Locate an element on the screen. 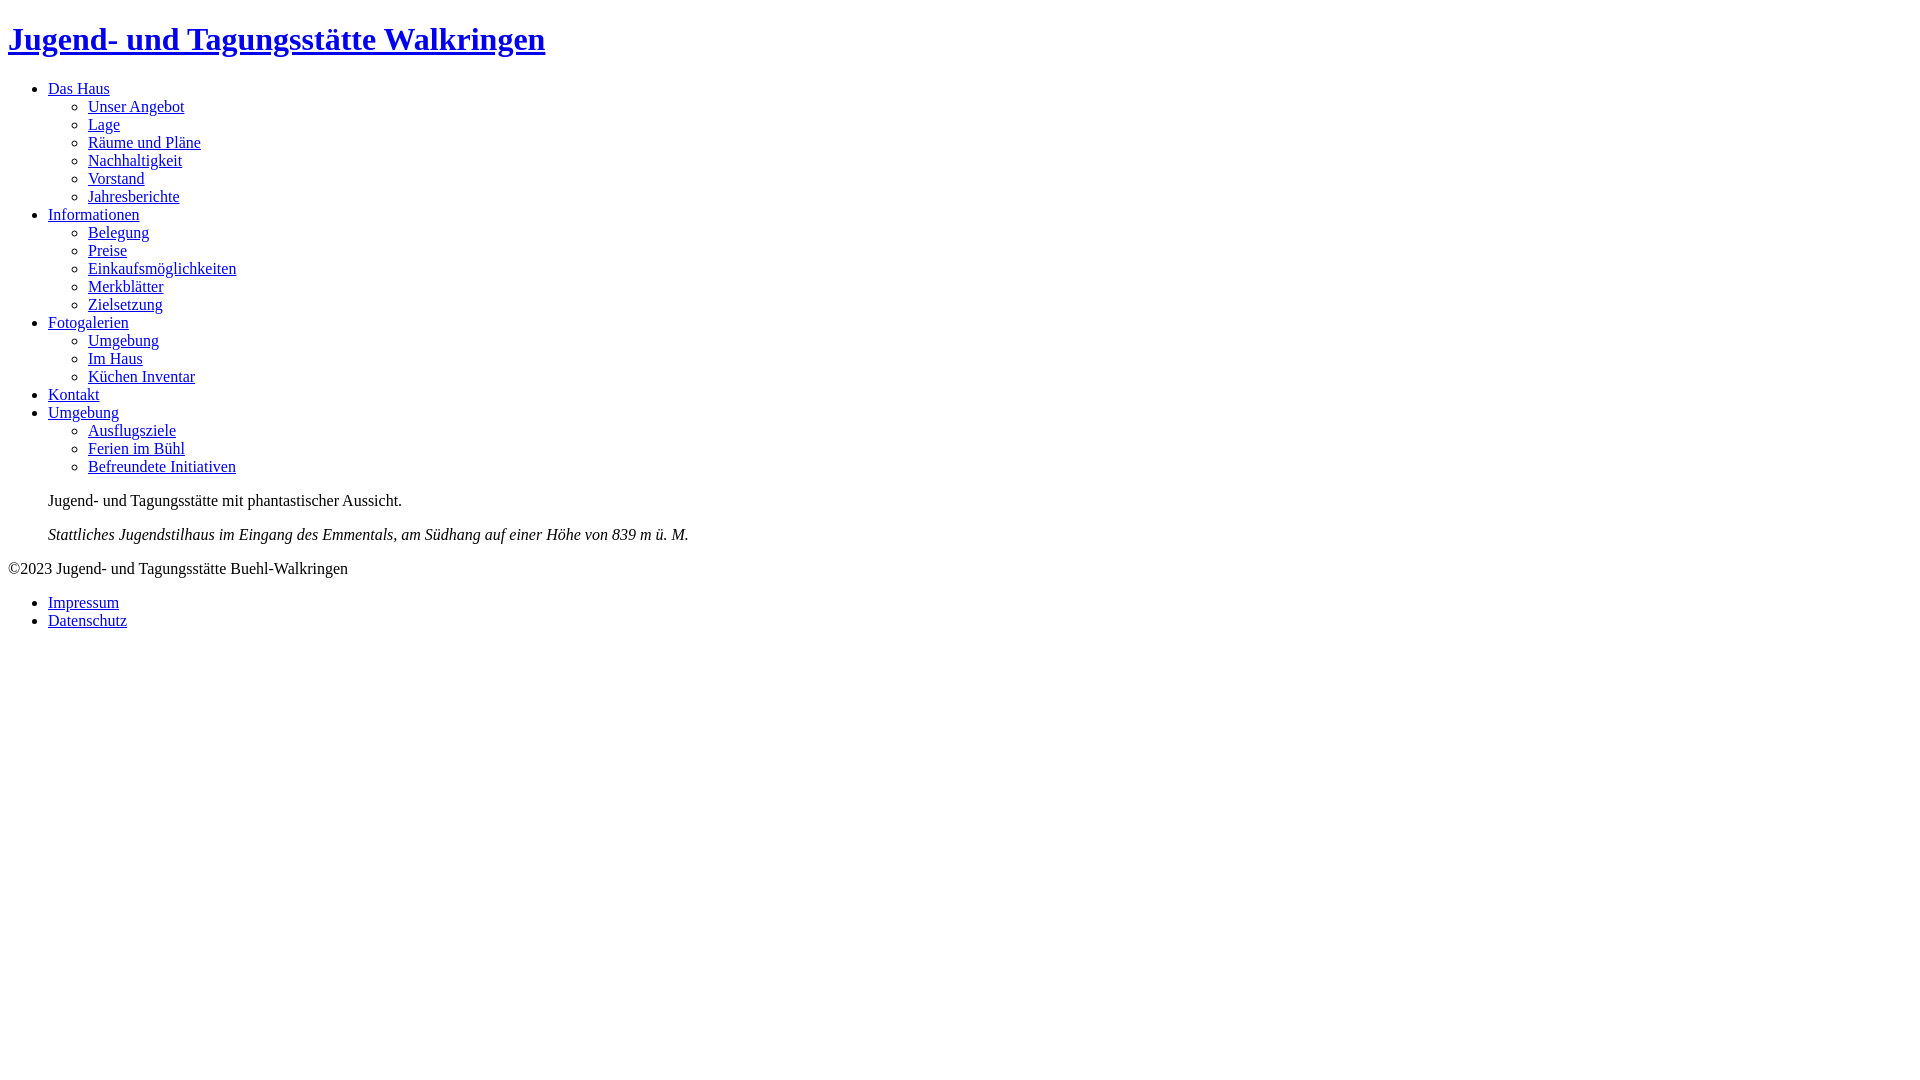 Image resolution: width=1920 pixels, height=1080 pixels. Unser Angebot is located at coordinates (136, 106).